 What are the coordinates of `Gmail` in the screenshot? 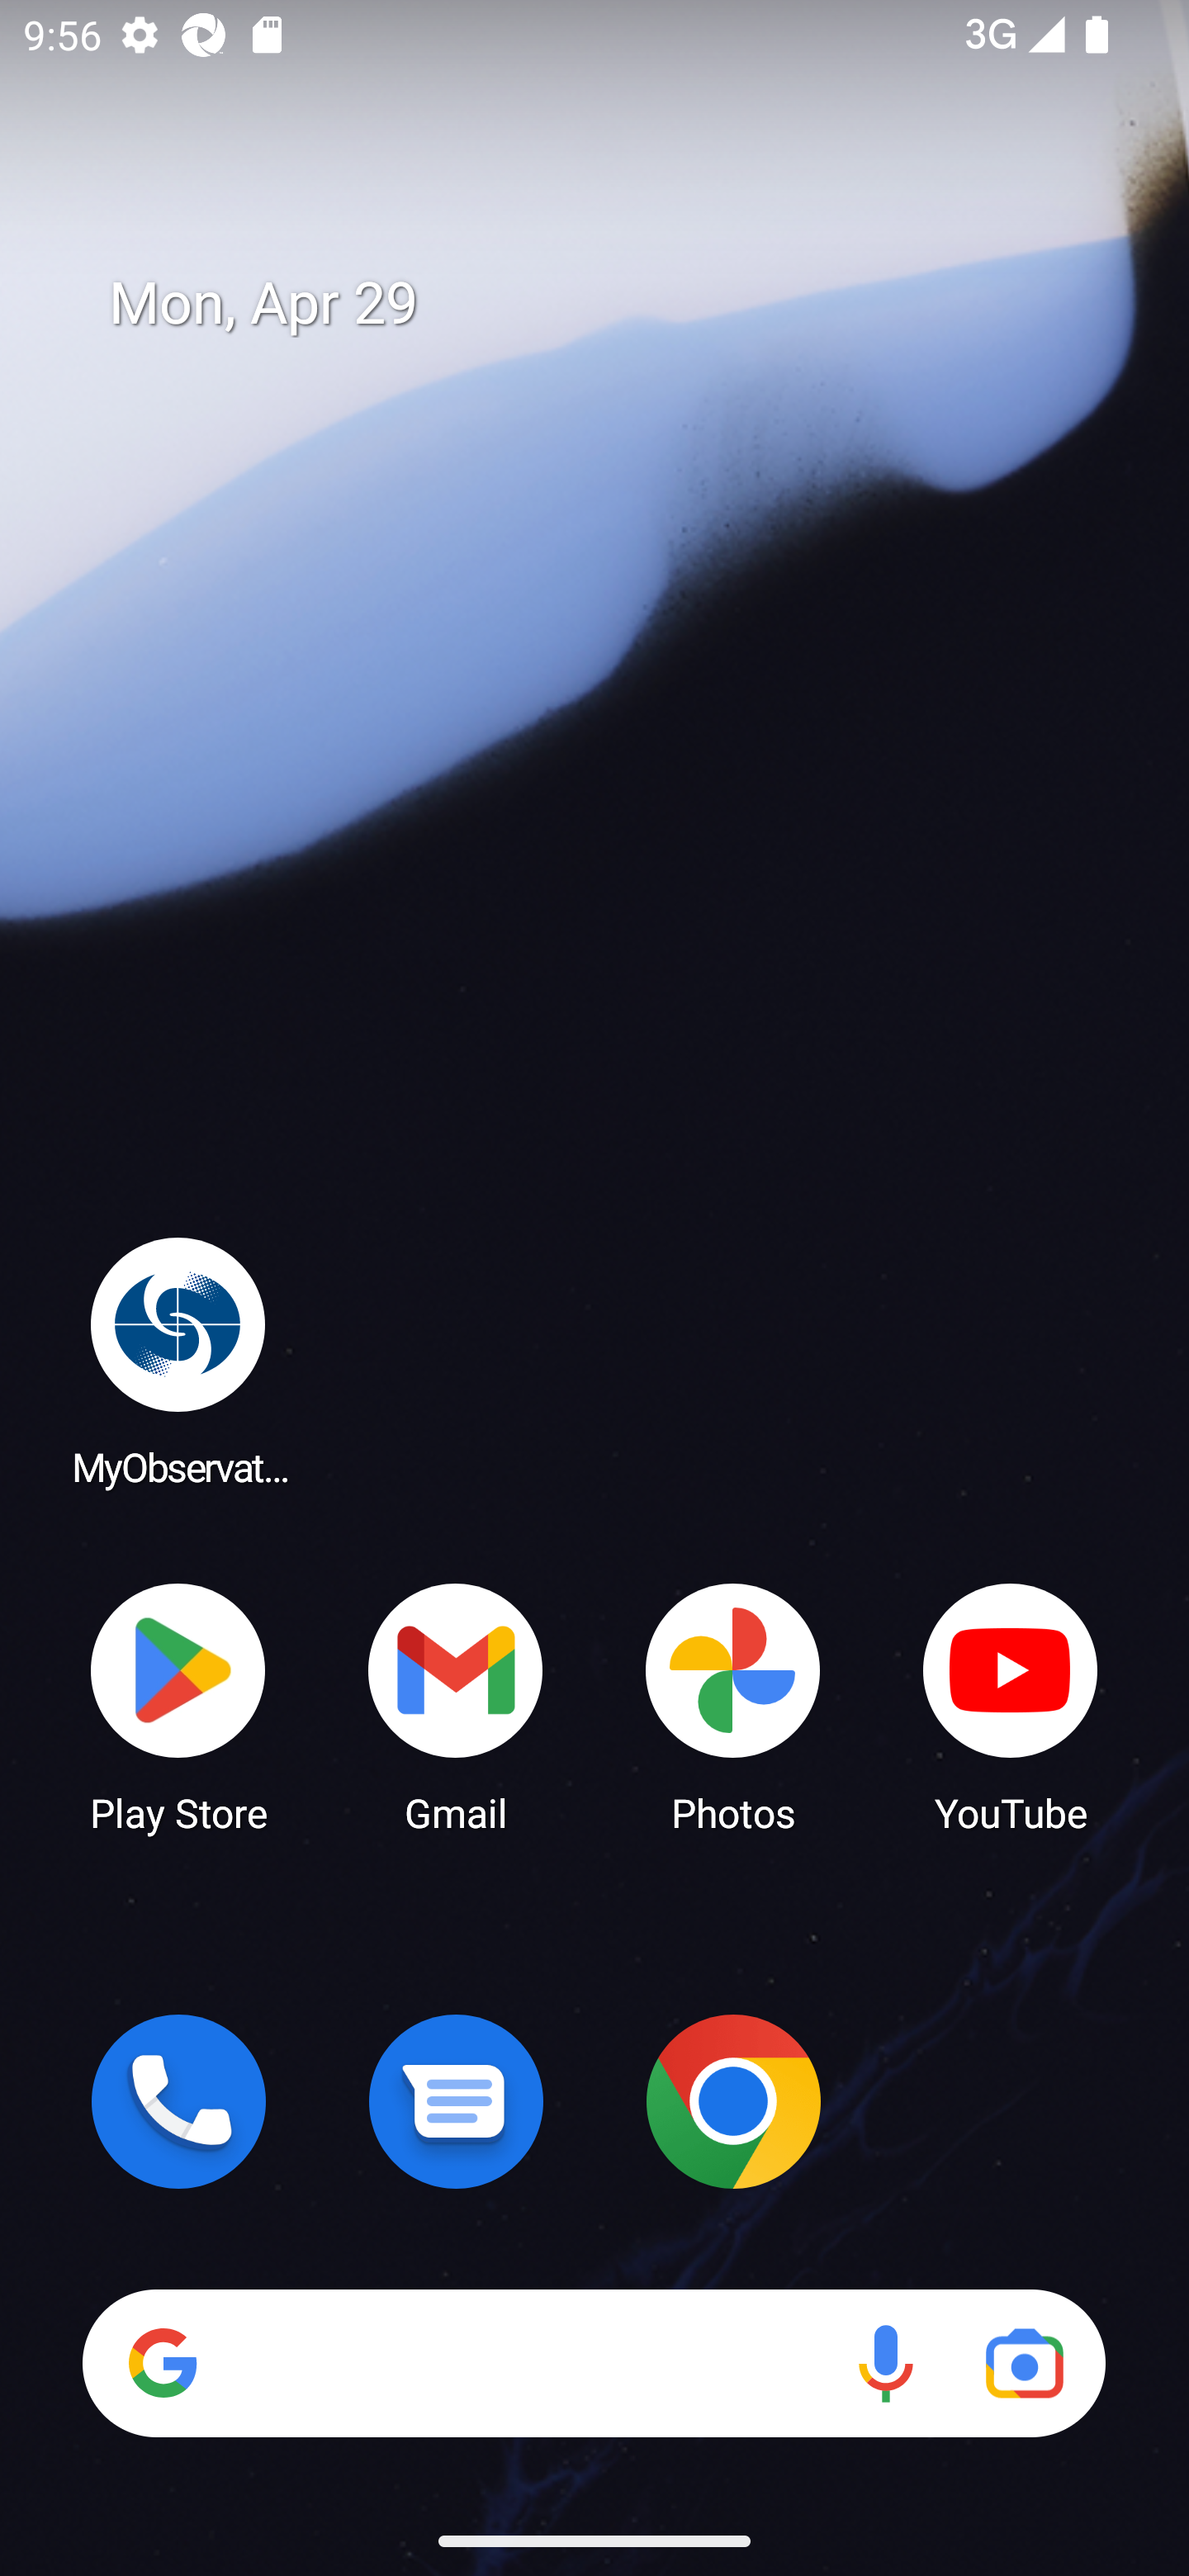 It's located at (456, 1706).